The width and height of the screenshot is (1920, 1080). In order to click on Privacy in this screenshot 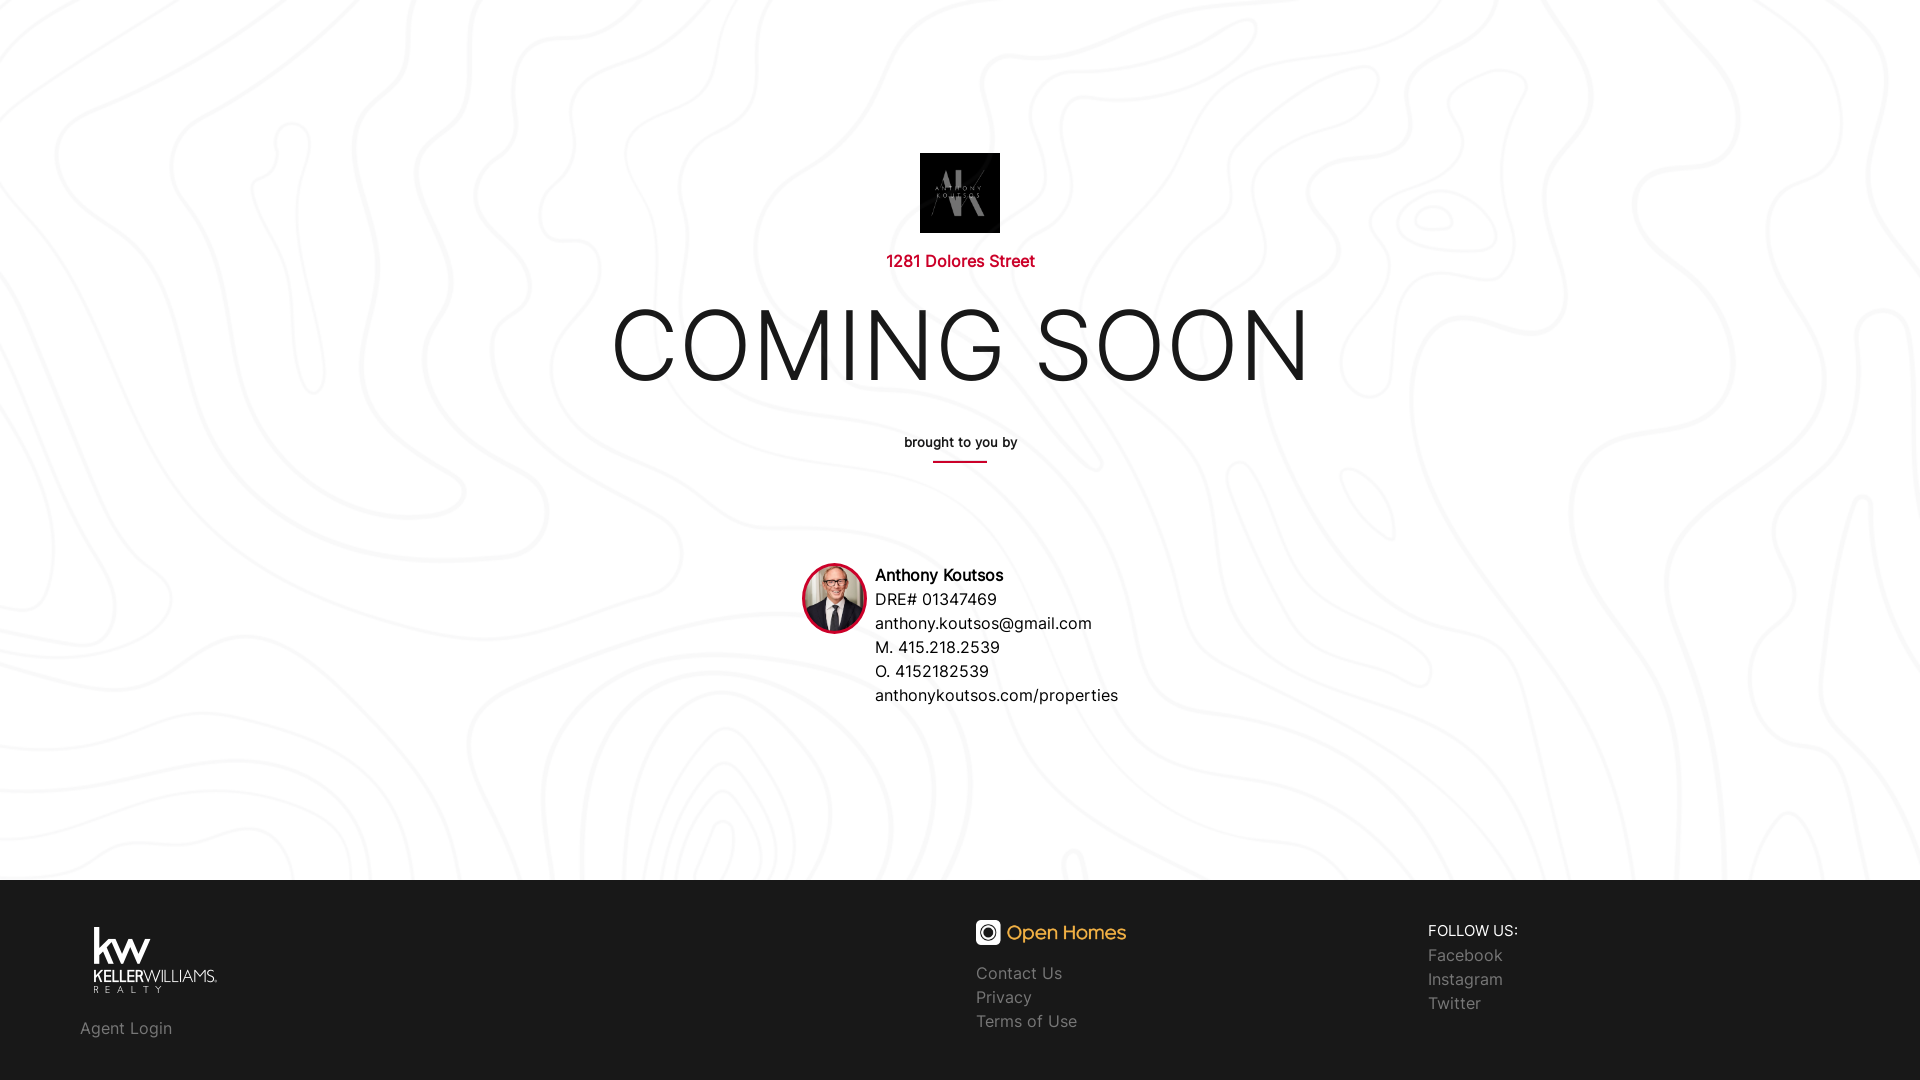, I will do `click(1004, 997)`.